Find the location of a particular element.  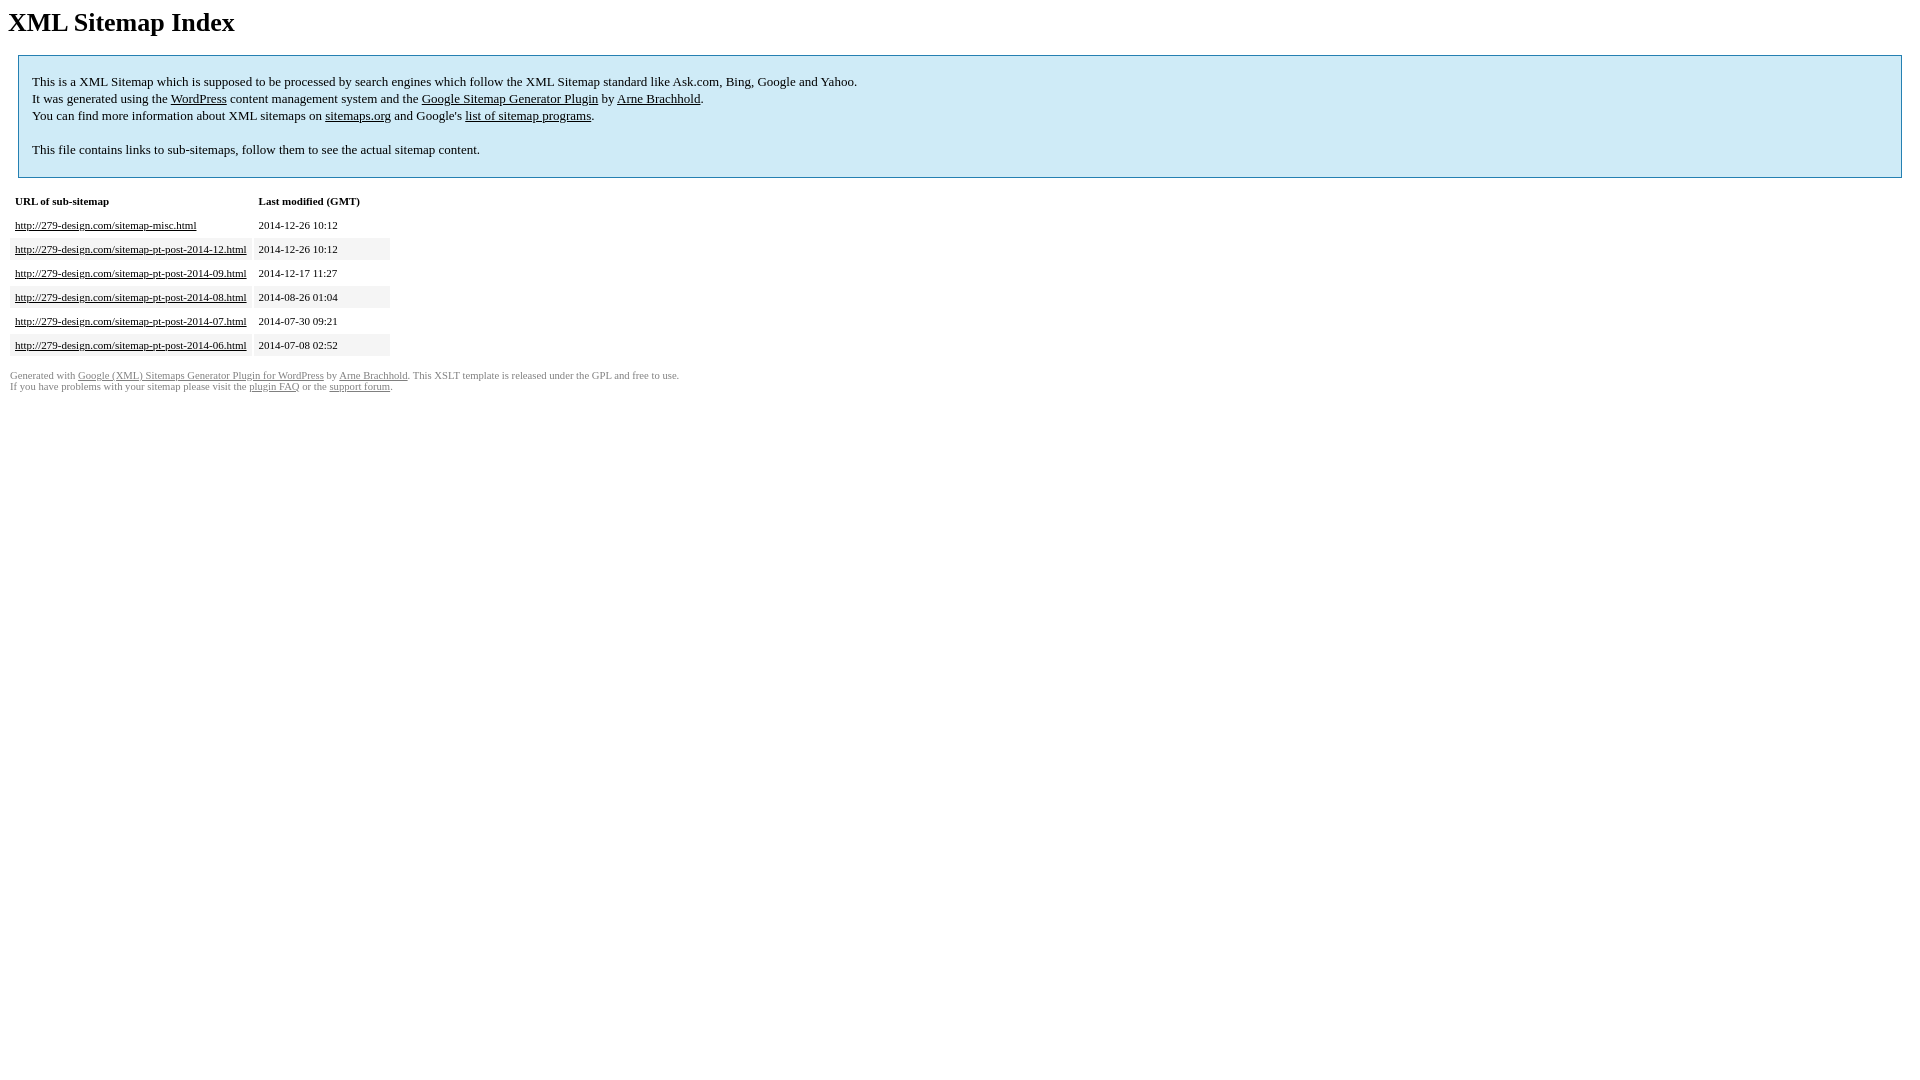

http://279-design.com/sitemap-pt-post-2014-12.html is located at coordinates (130, 249).